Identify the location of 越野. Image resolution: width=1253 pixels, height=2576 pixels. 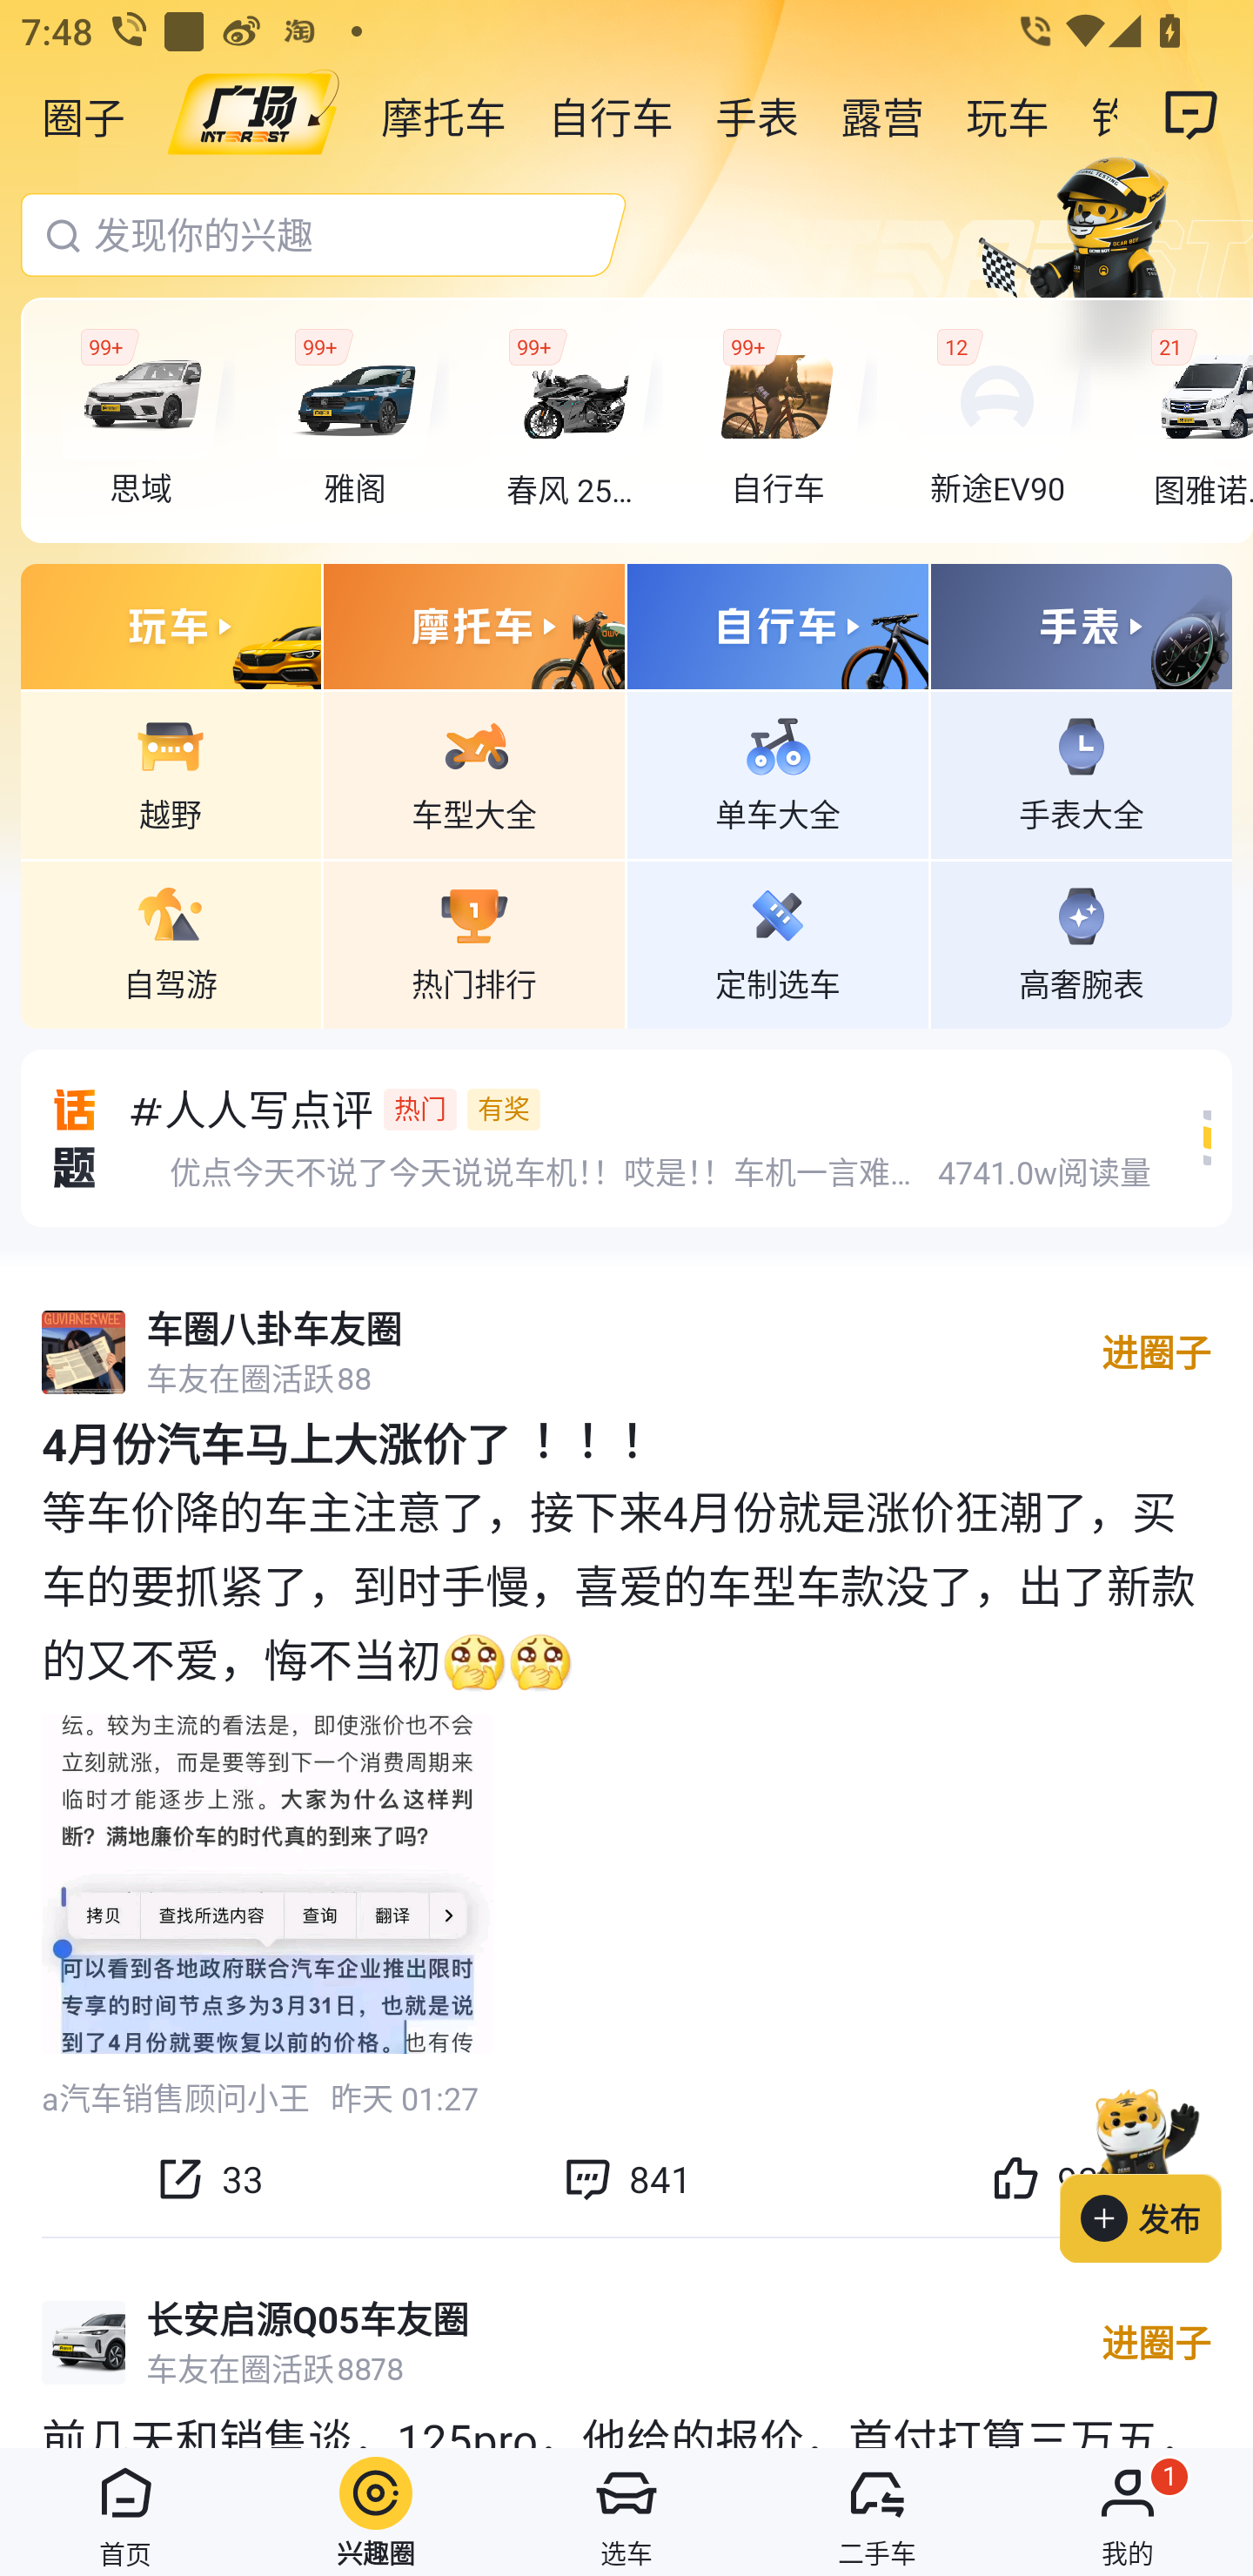
(171, 775).